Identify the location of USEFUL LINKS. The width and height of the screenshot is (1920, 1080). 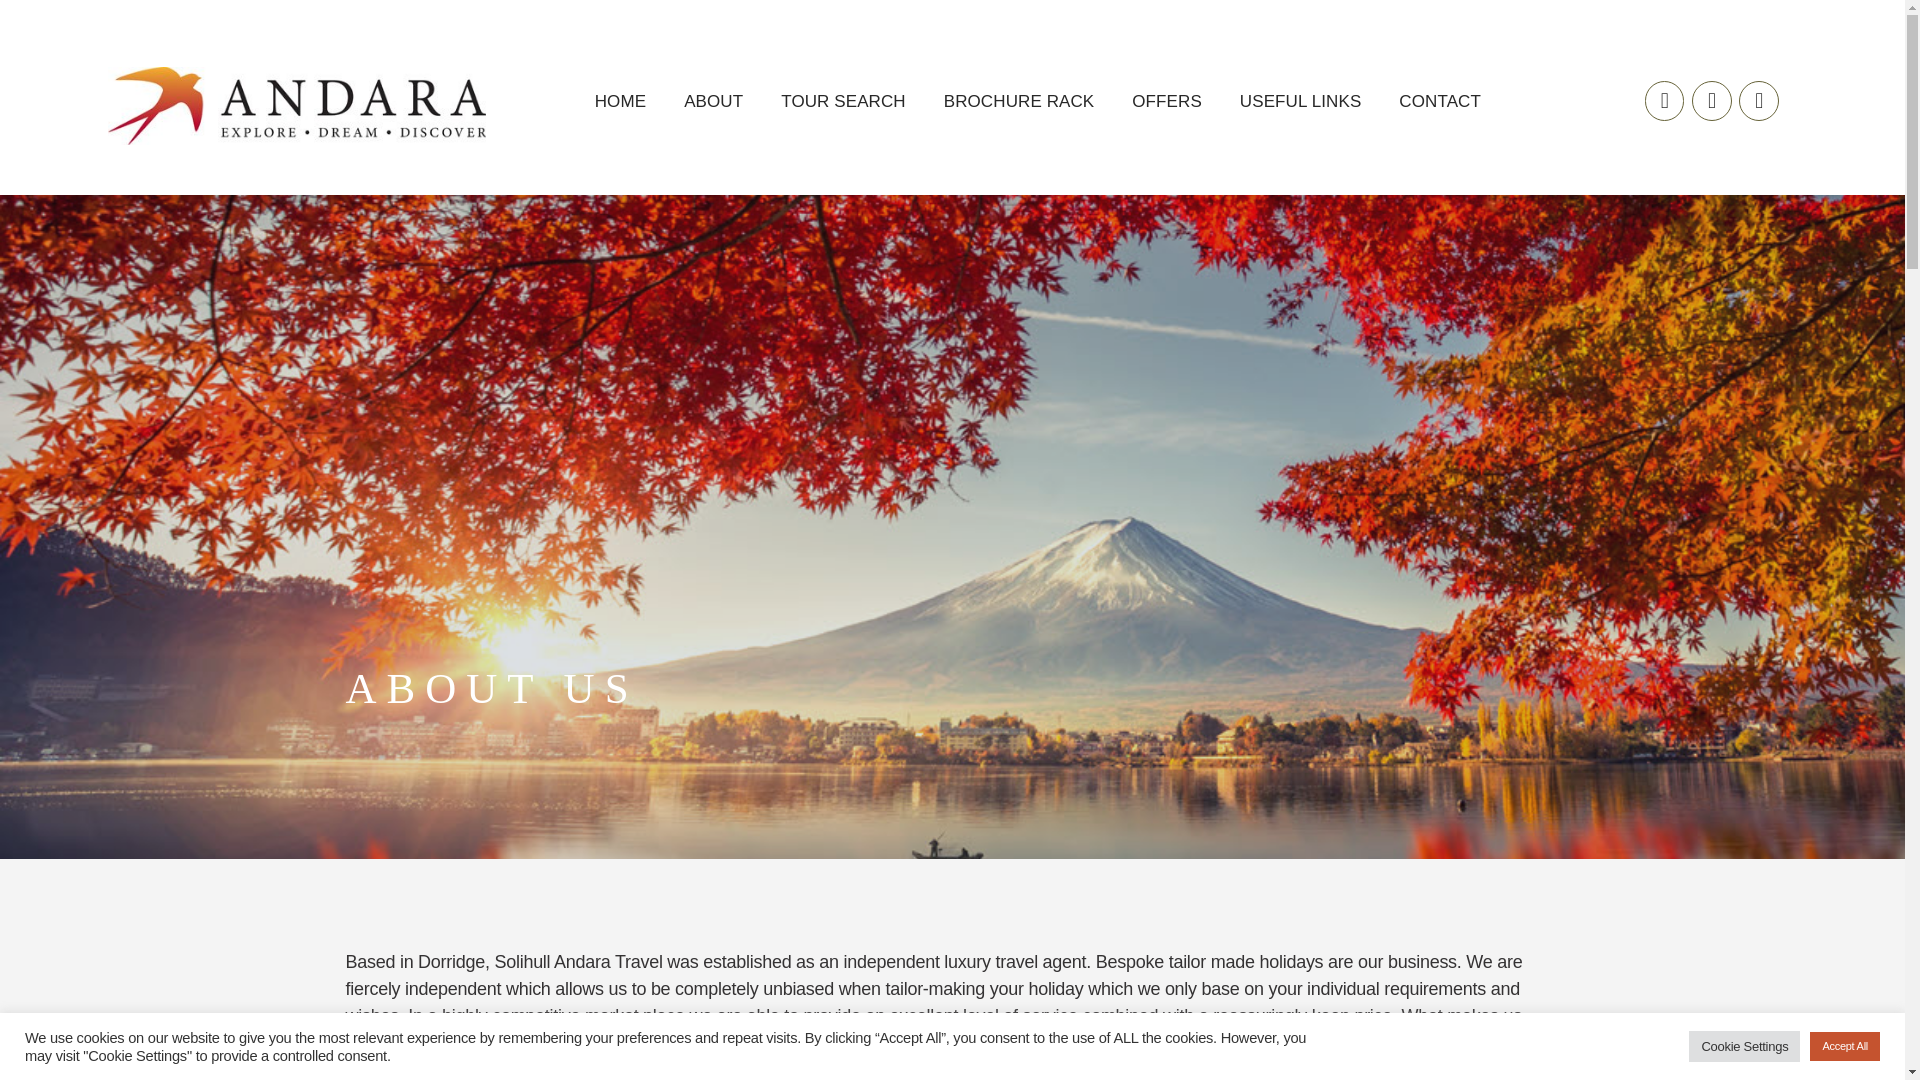
(1300, 72).